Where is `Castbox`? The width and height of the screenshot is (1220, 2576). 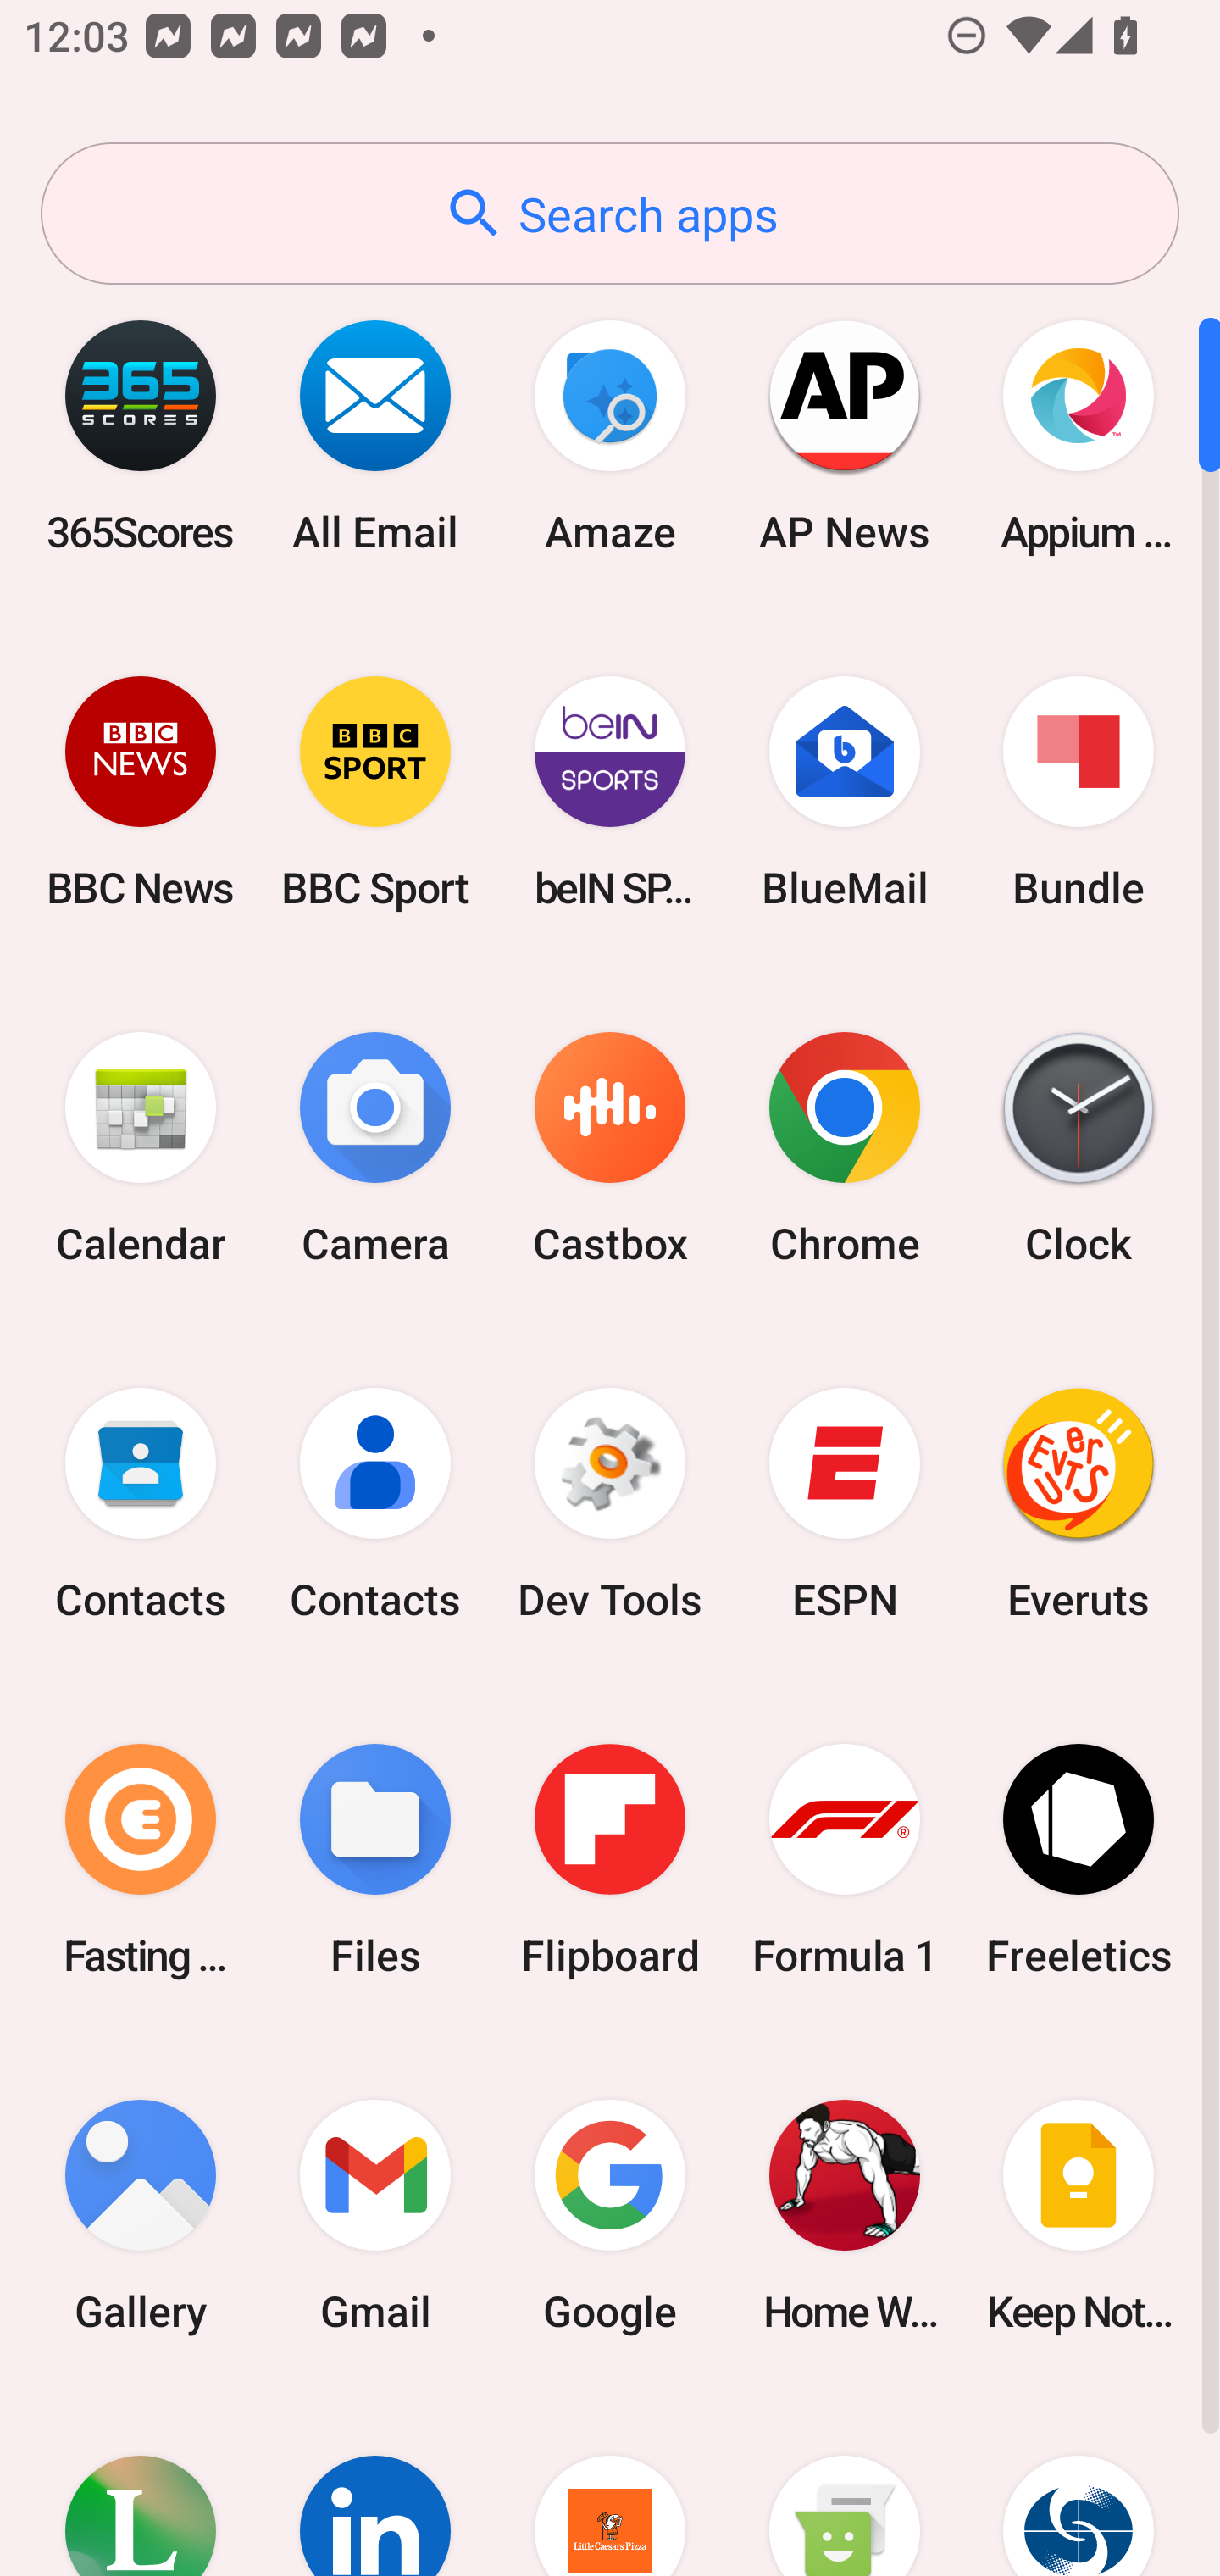
Castbox is located at coordinates (610, 1149).